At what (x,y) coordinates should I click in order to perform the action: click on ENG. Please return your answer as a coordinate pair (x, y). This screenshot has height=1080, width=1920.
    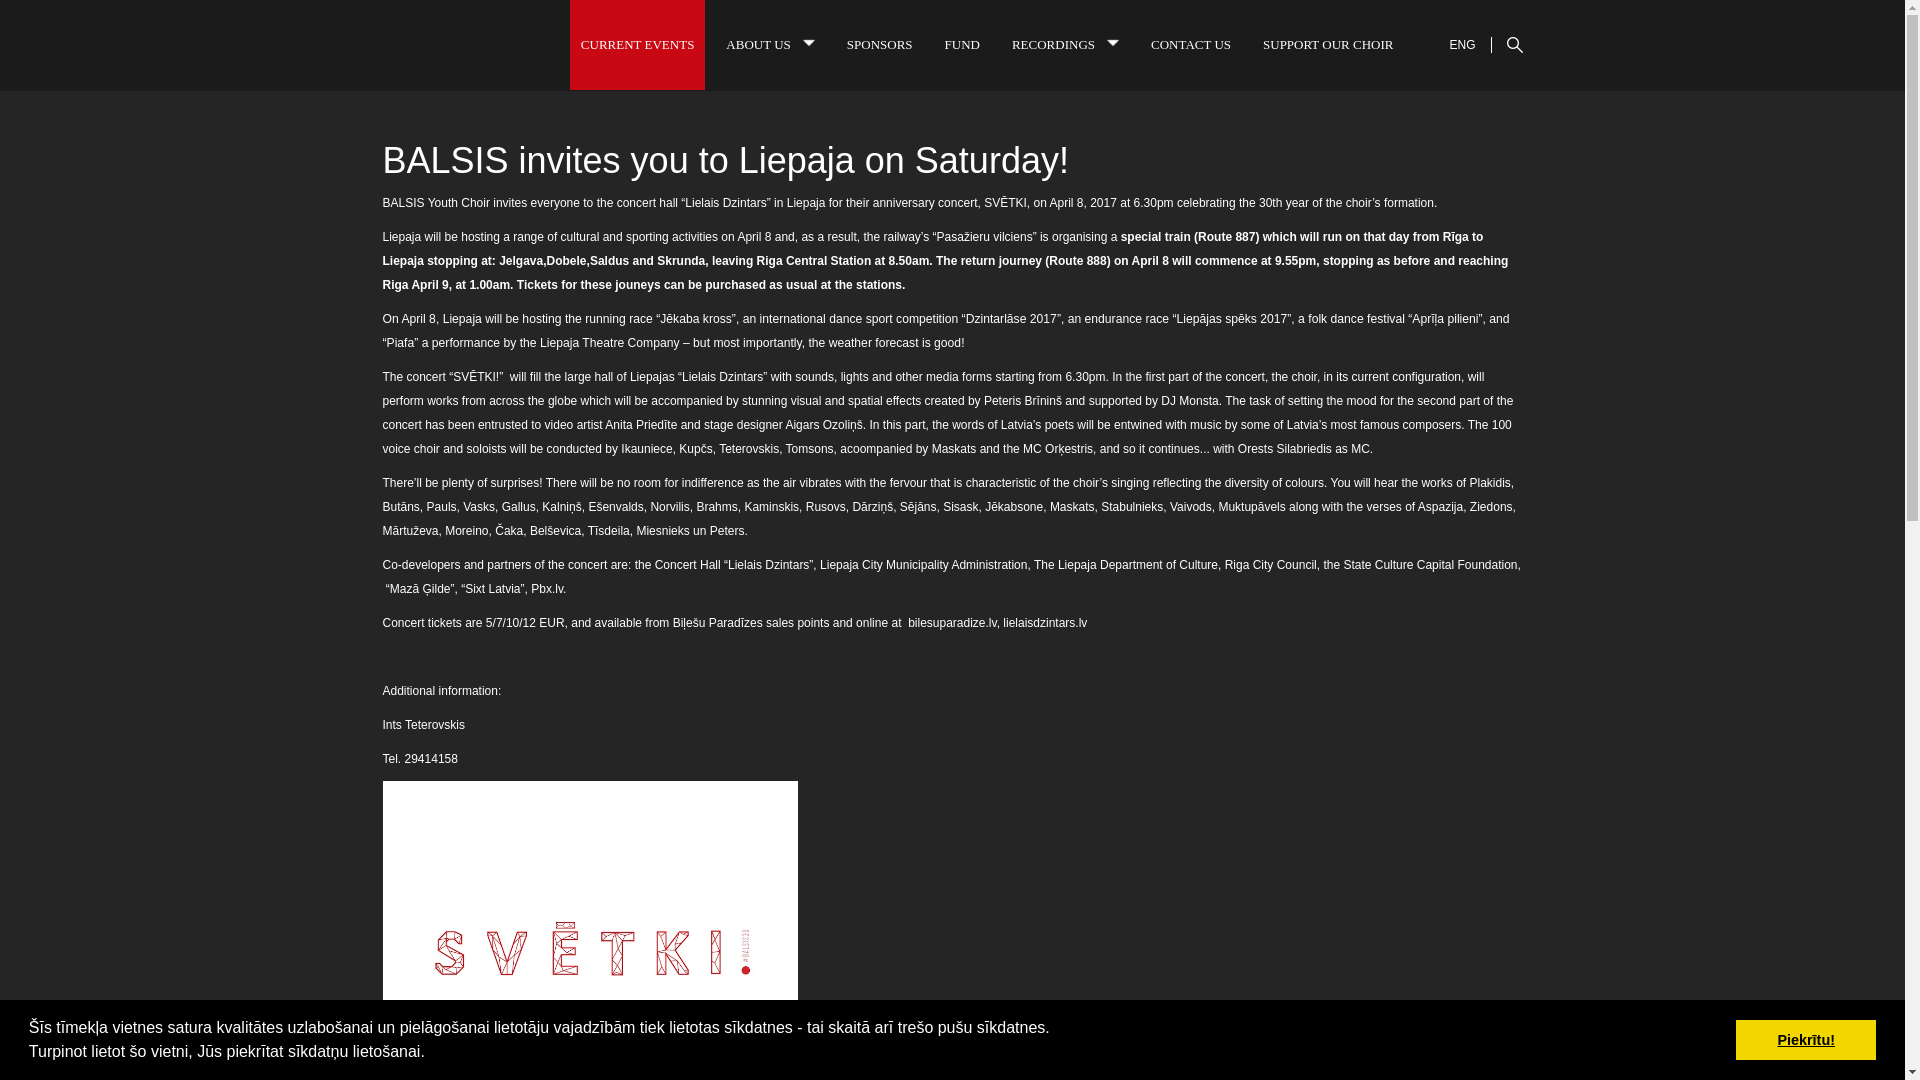
    Looking at the image, I should click on (1462, 44).